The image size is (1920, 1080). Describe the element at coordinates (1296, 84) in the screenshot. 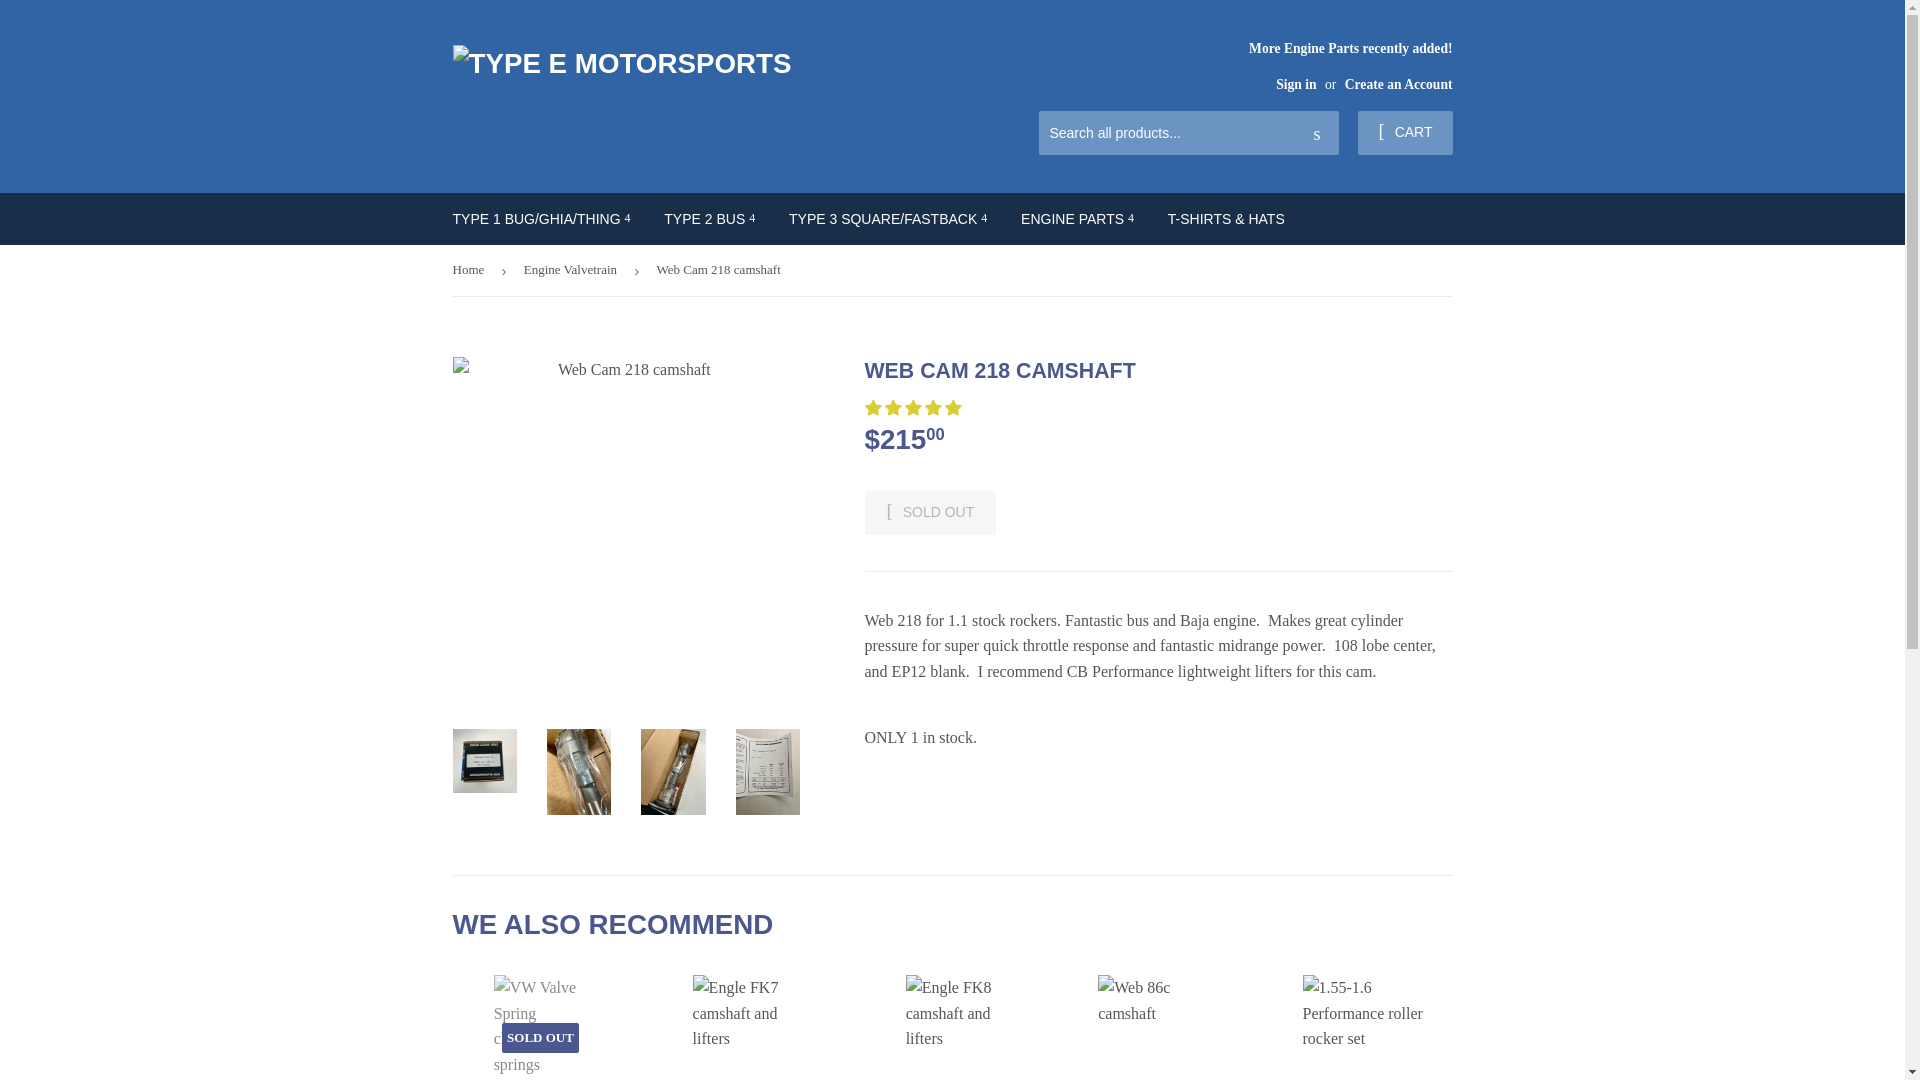

I see `Sign in` at that location.